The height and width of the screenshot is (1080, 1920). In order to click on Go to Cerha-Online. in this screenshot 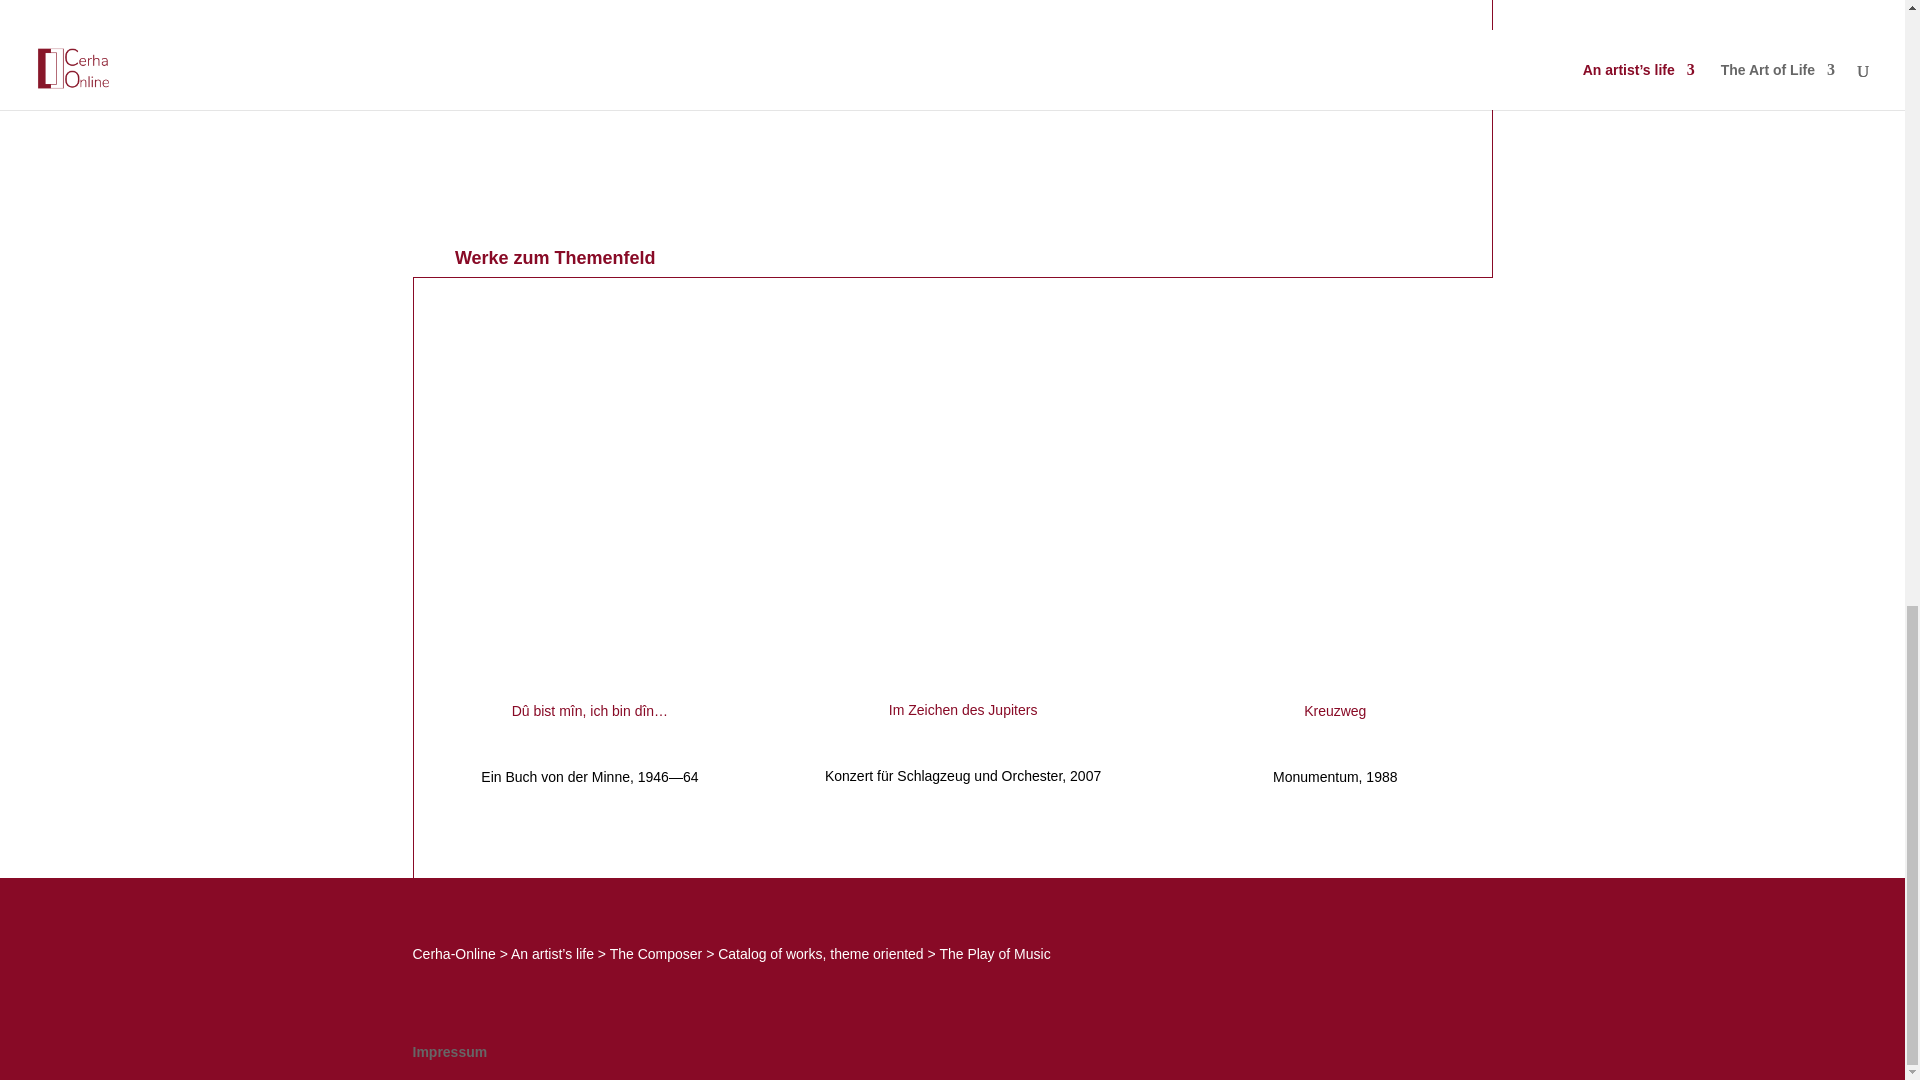, I will do `click(454, 954)`.